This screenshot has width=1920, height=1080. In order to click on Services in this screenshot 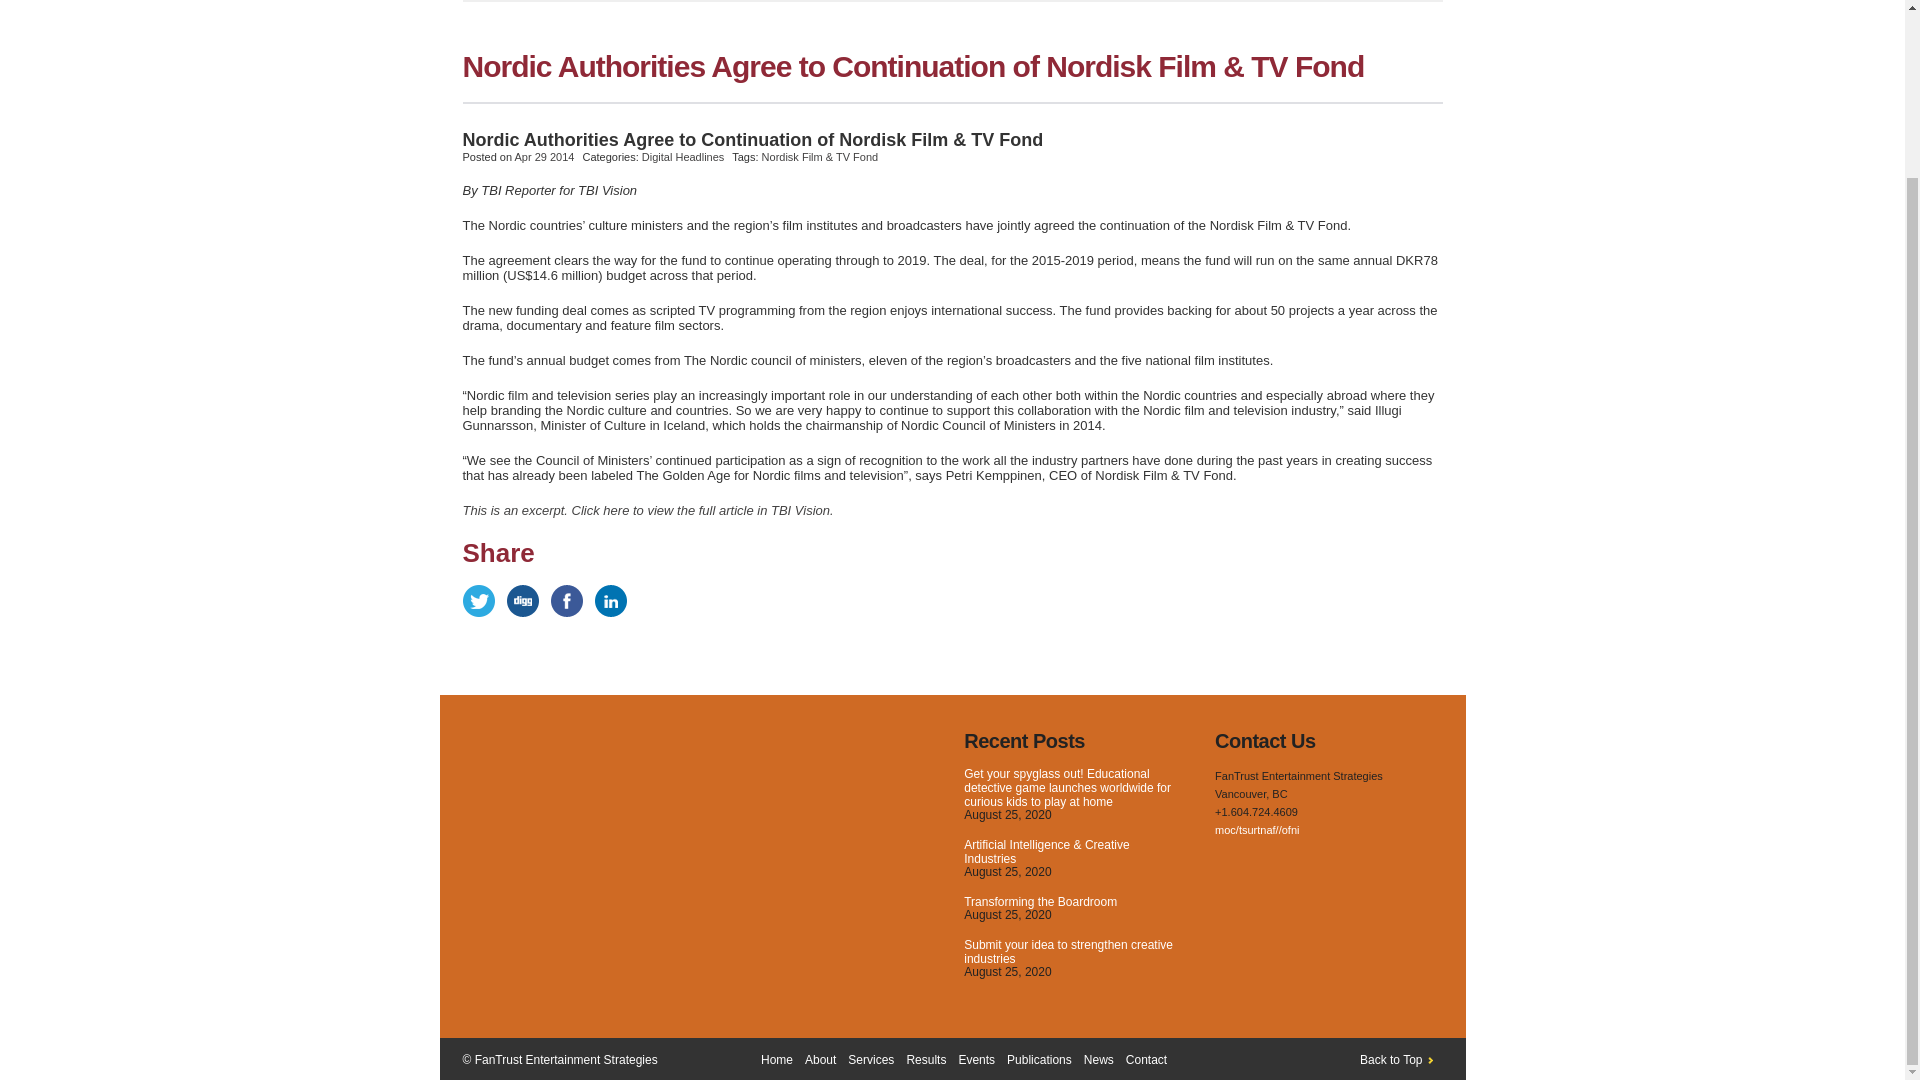, I will do `click(871, 1060)`.